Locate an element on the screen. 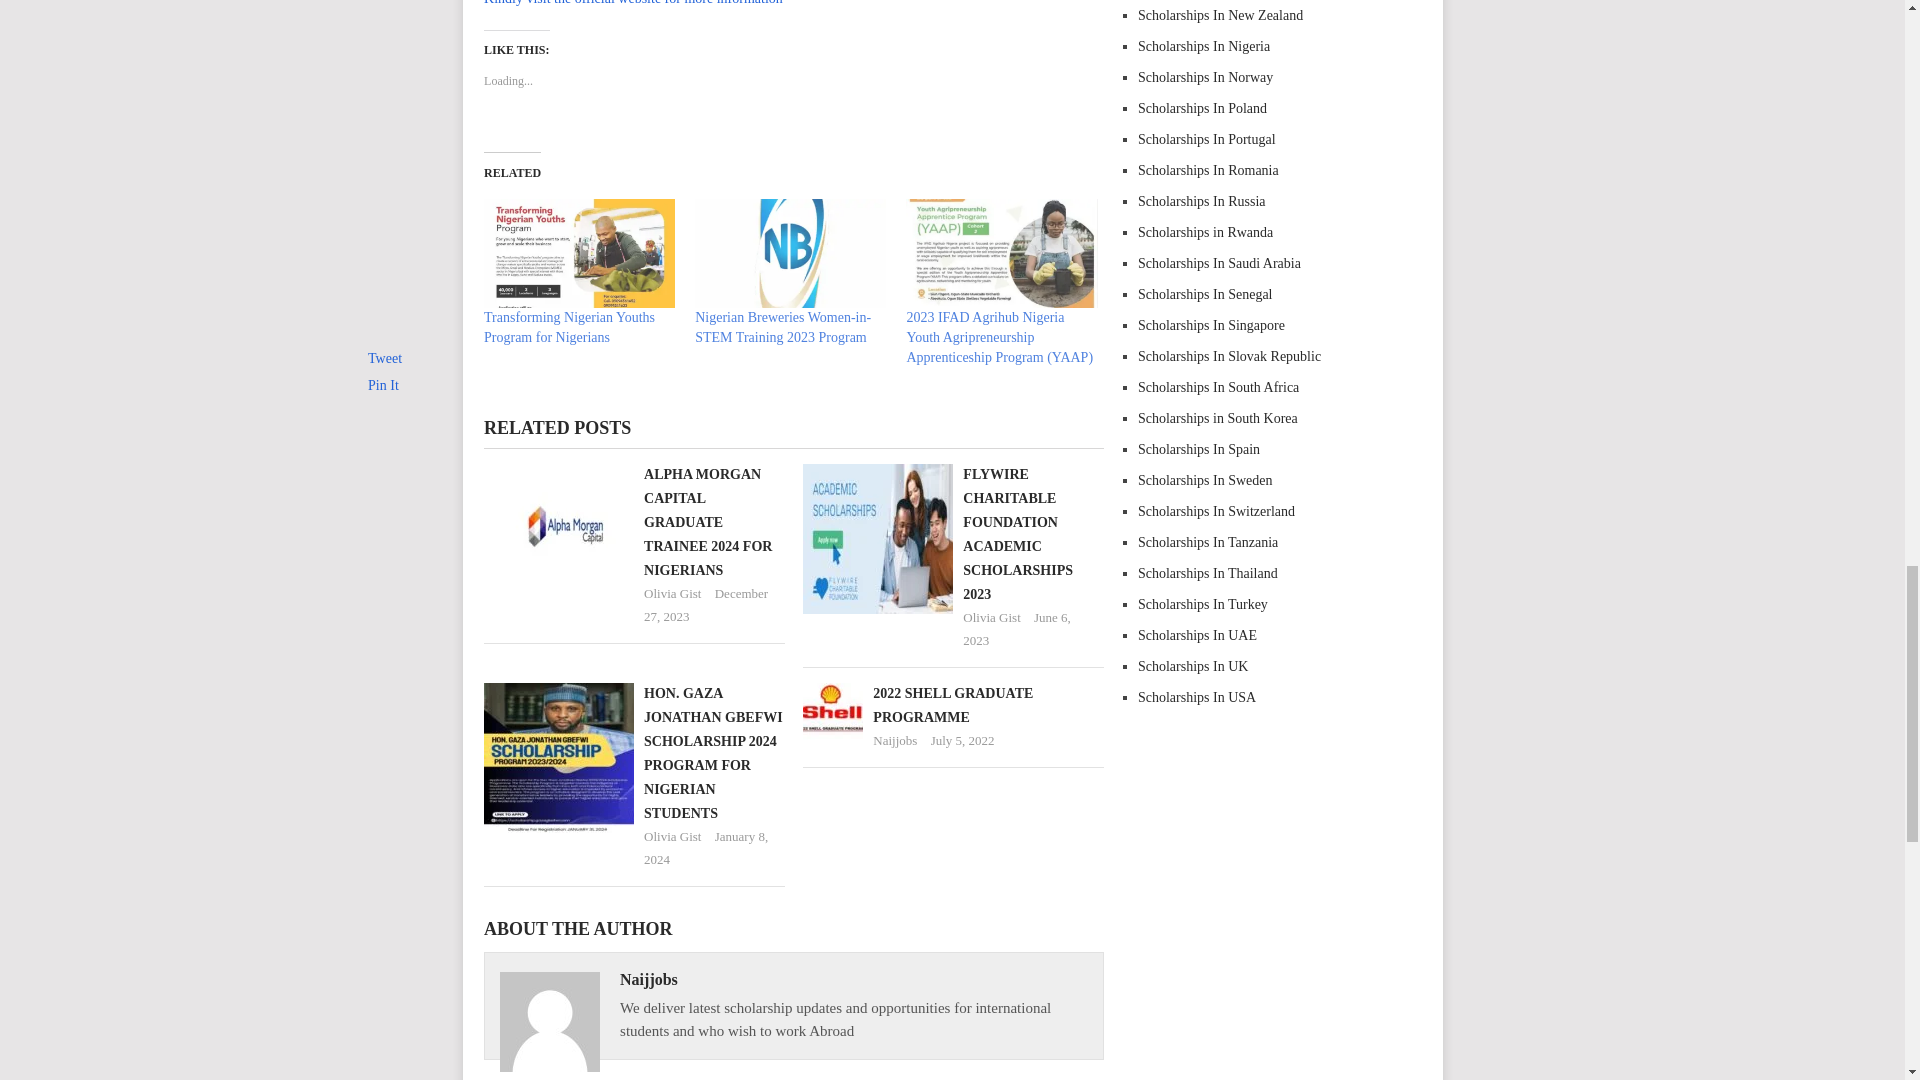 This screenshot has width=1920, height=1080. Olivia Gist is located at coordinates (672, 593).